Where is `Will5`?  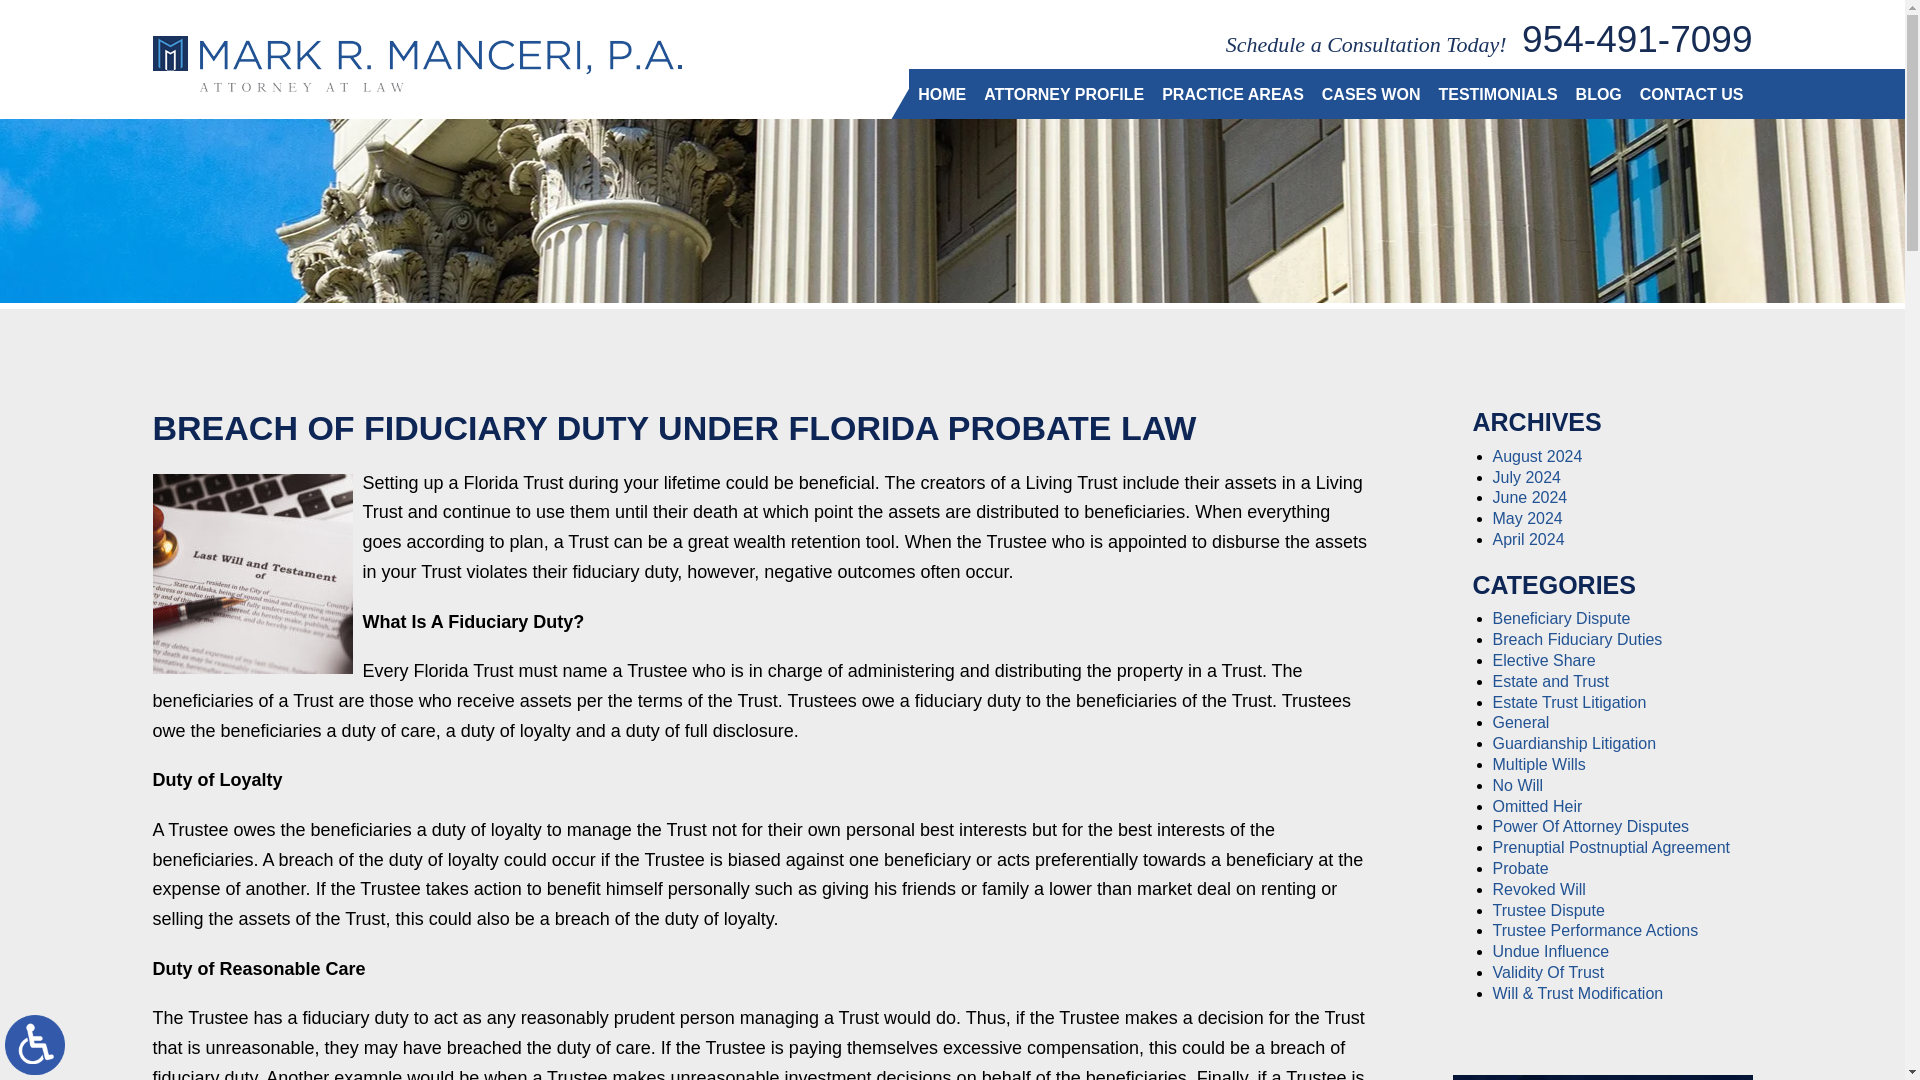 Will5 is located at coordinates (251, 574).